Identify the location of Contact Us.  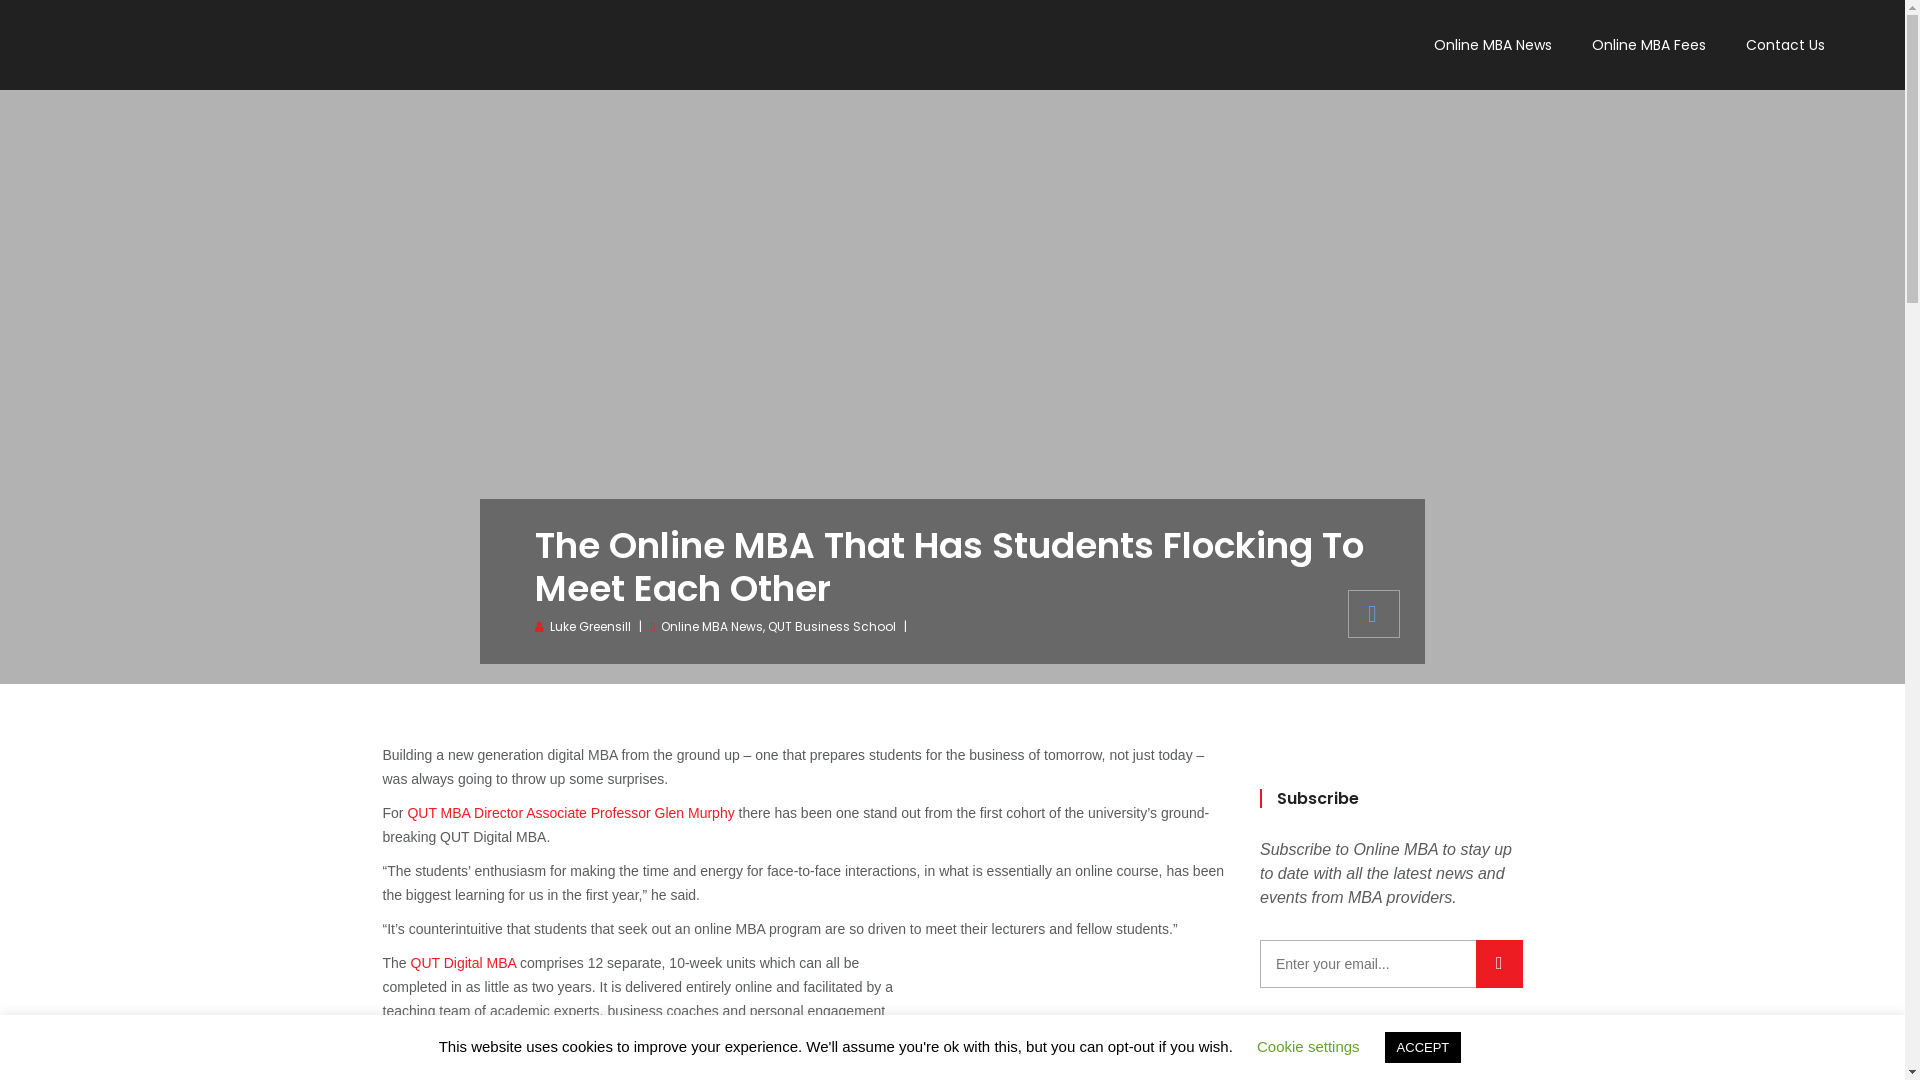
(1786, 45).